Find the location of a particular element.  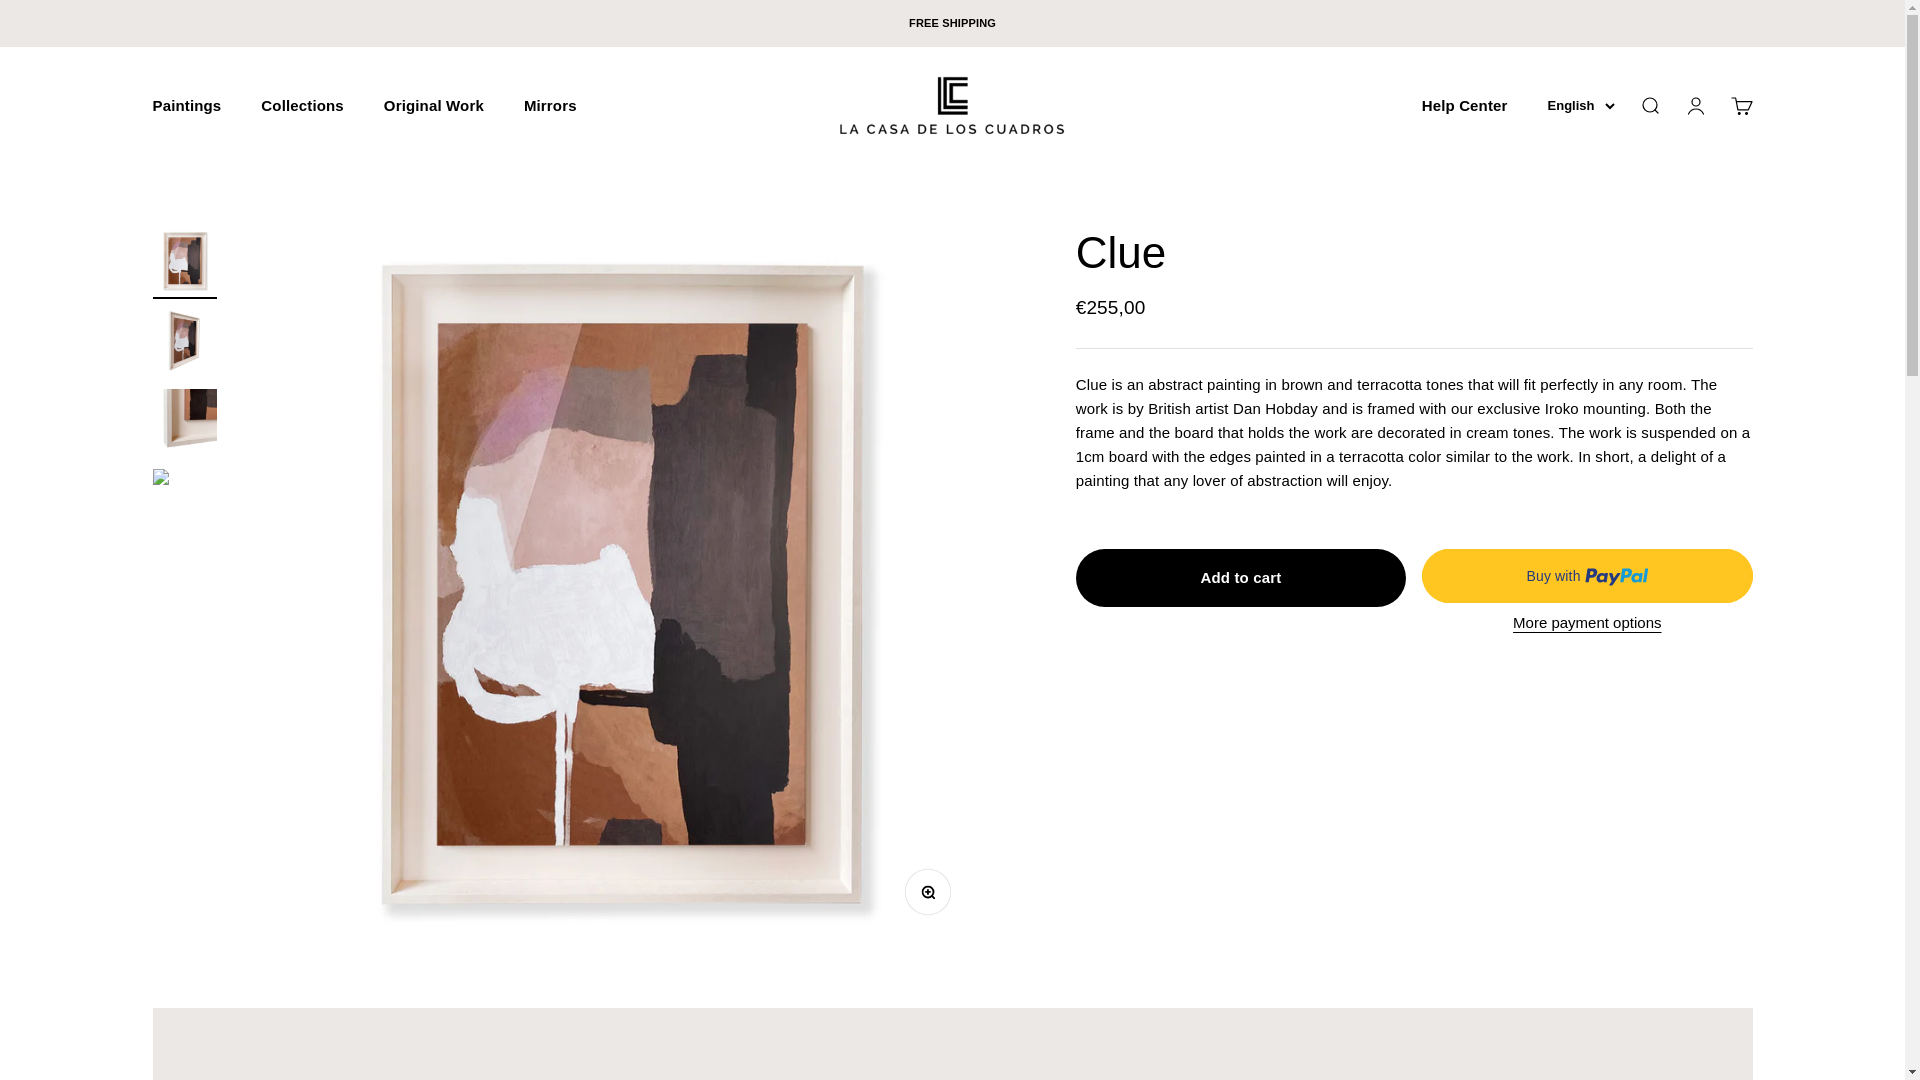

Original Work is located at coordinates (434, 106).